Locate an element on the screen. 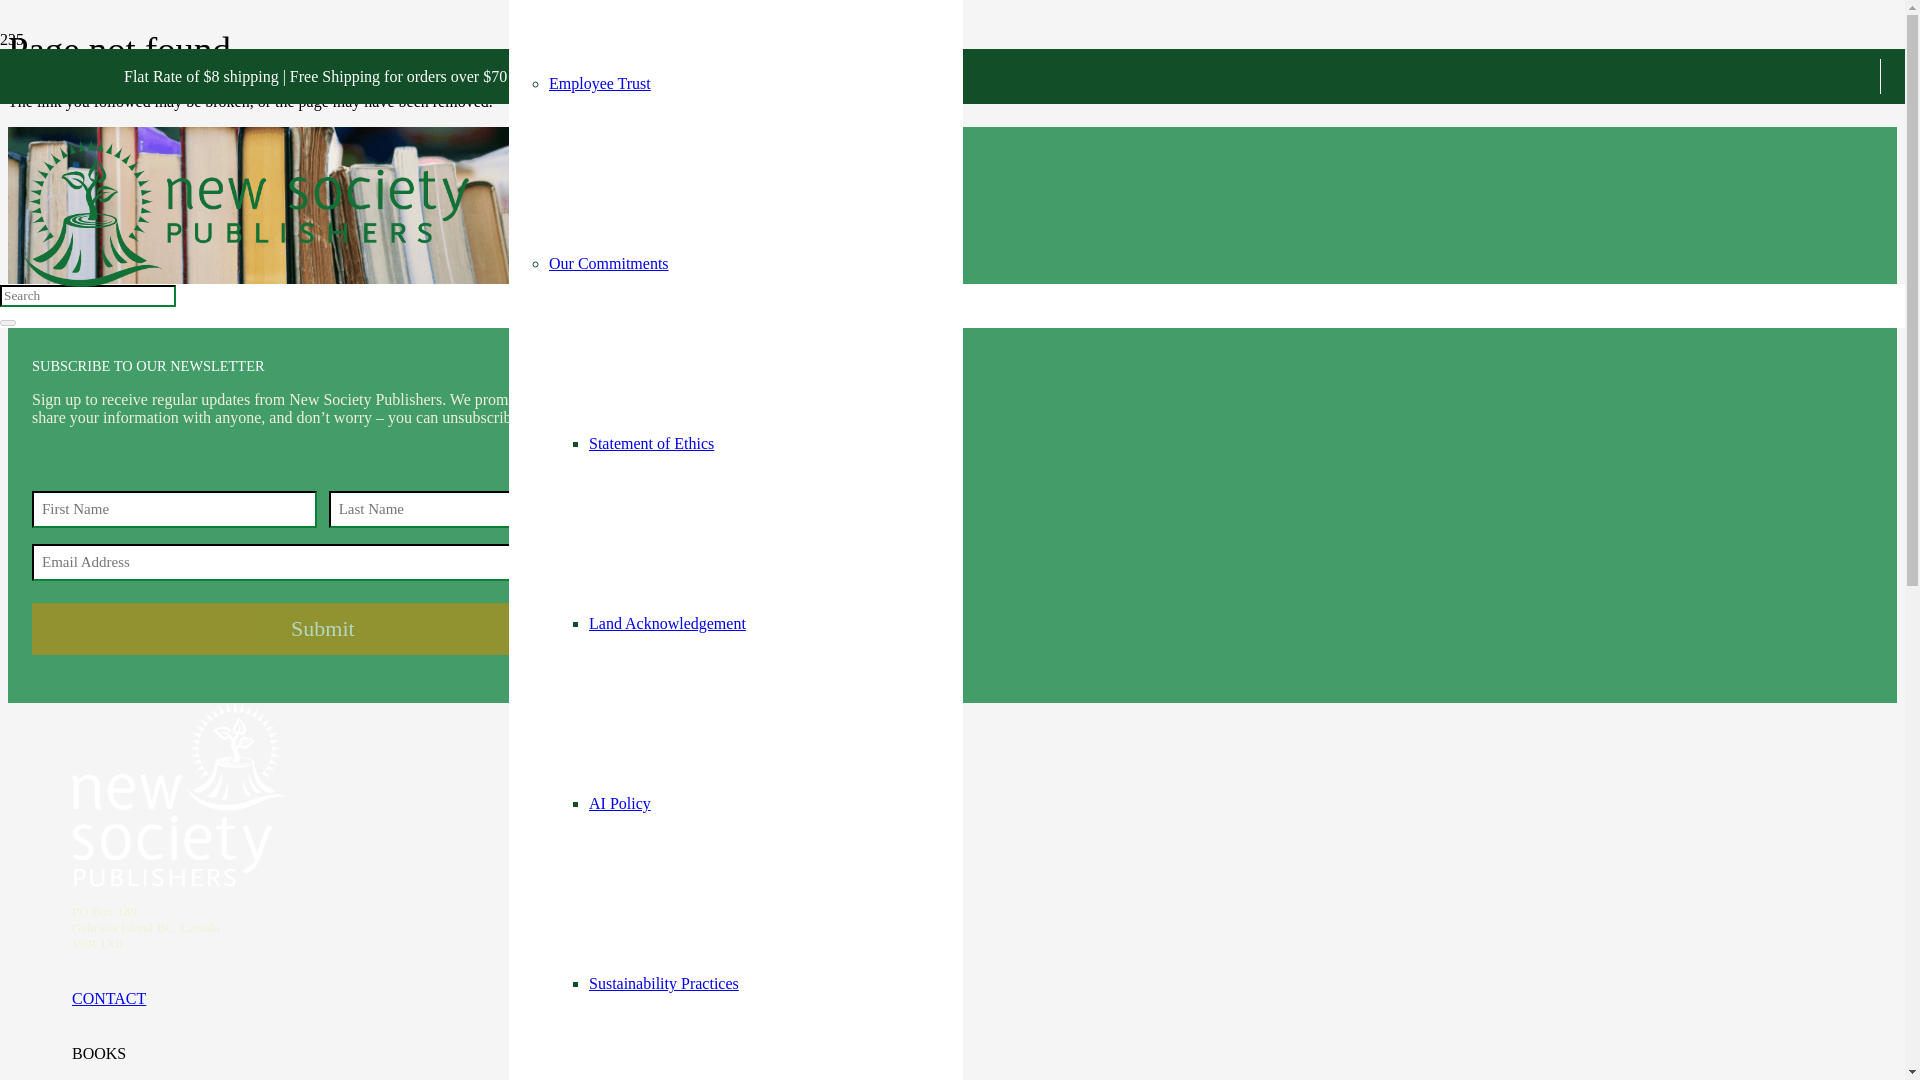  Submit is located at coordinates (323, 628).